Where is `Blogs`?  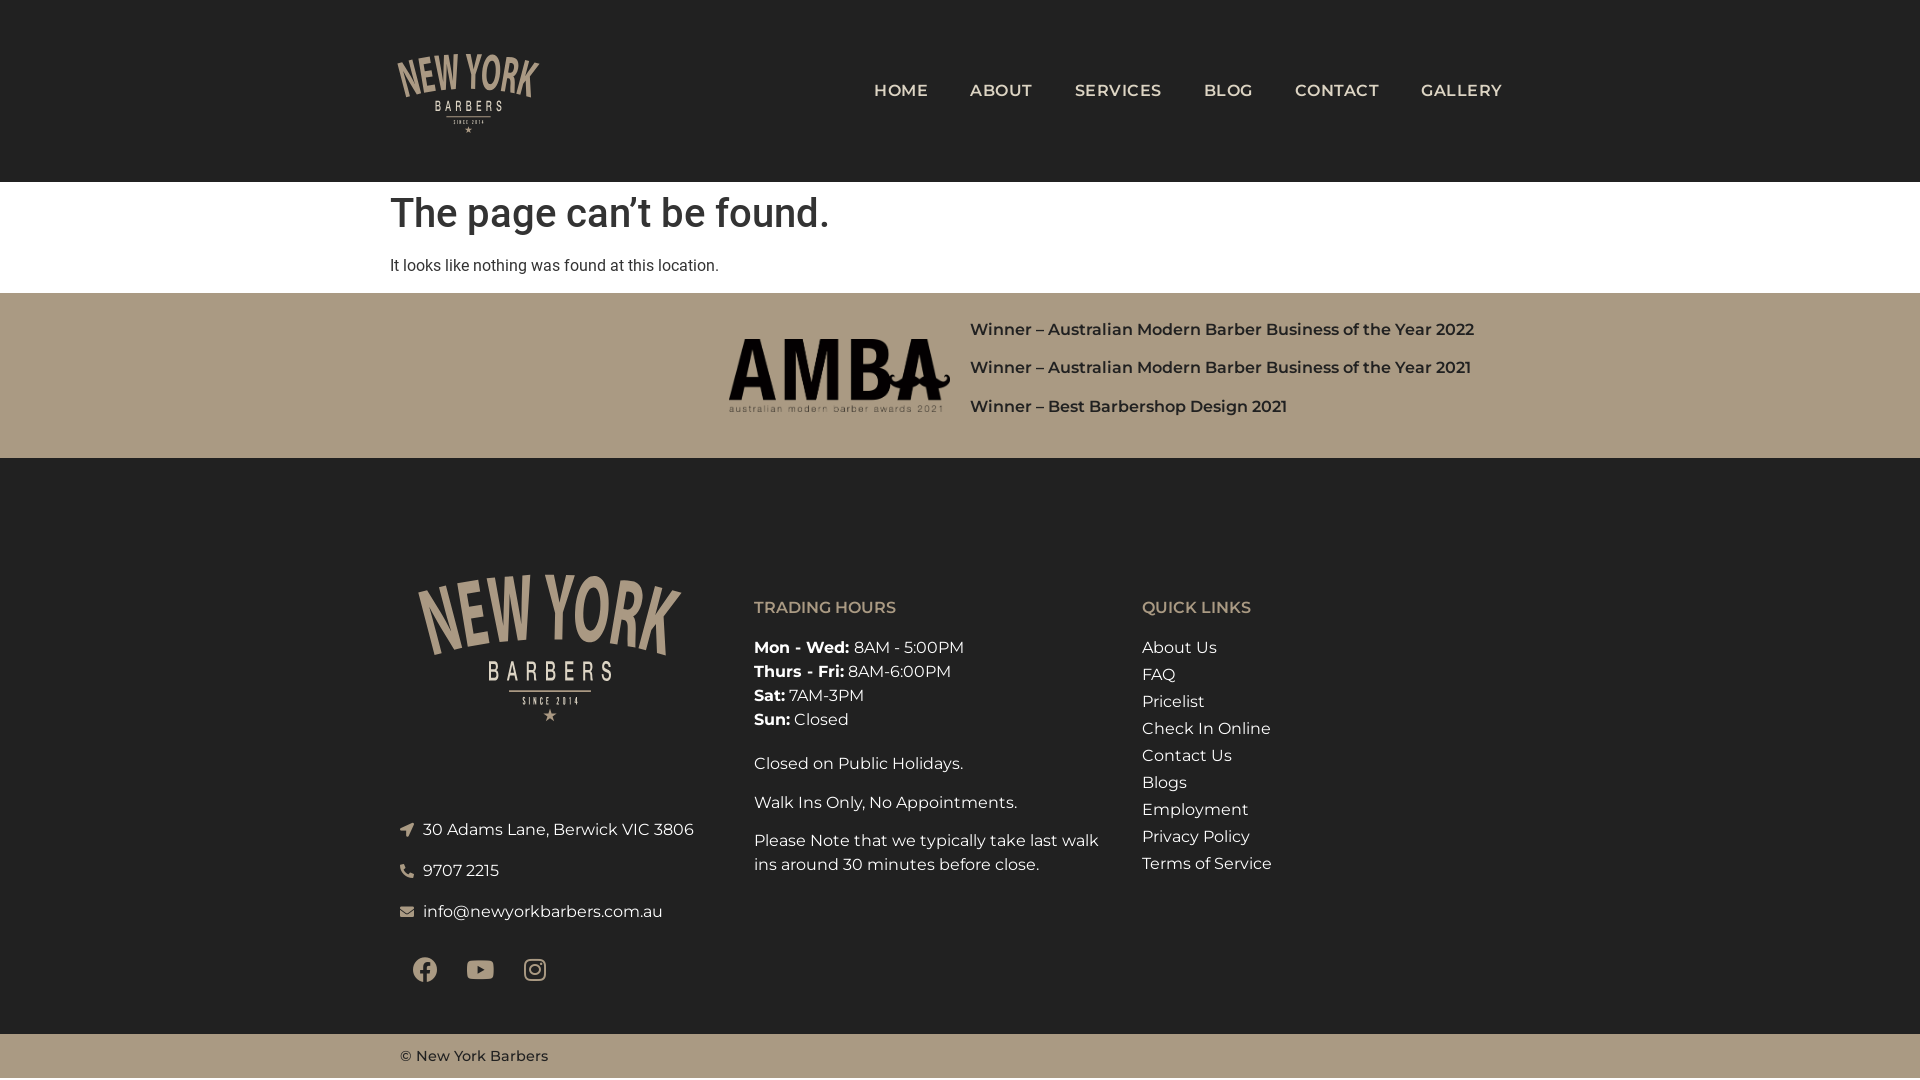 Blogs is located at coordinates (1306, 783).